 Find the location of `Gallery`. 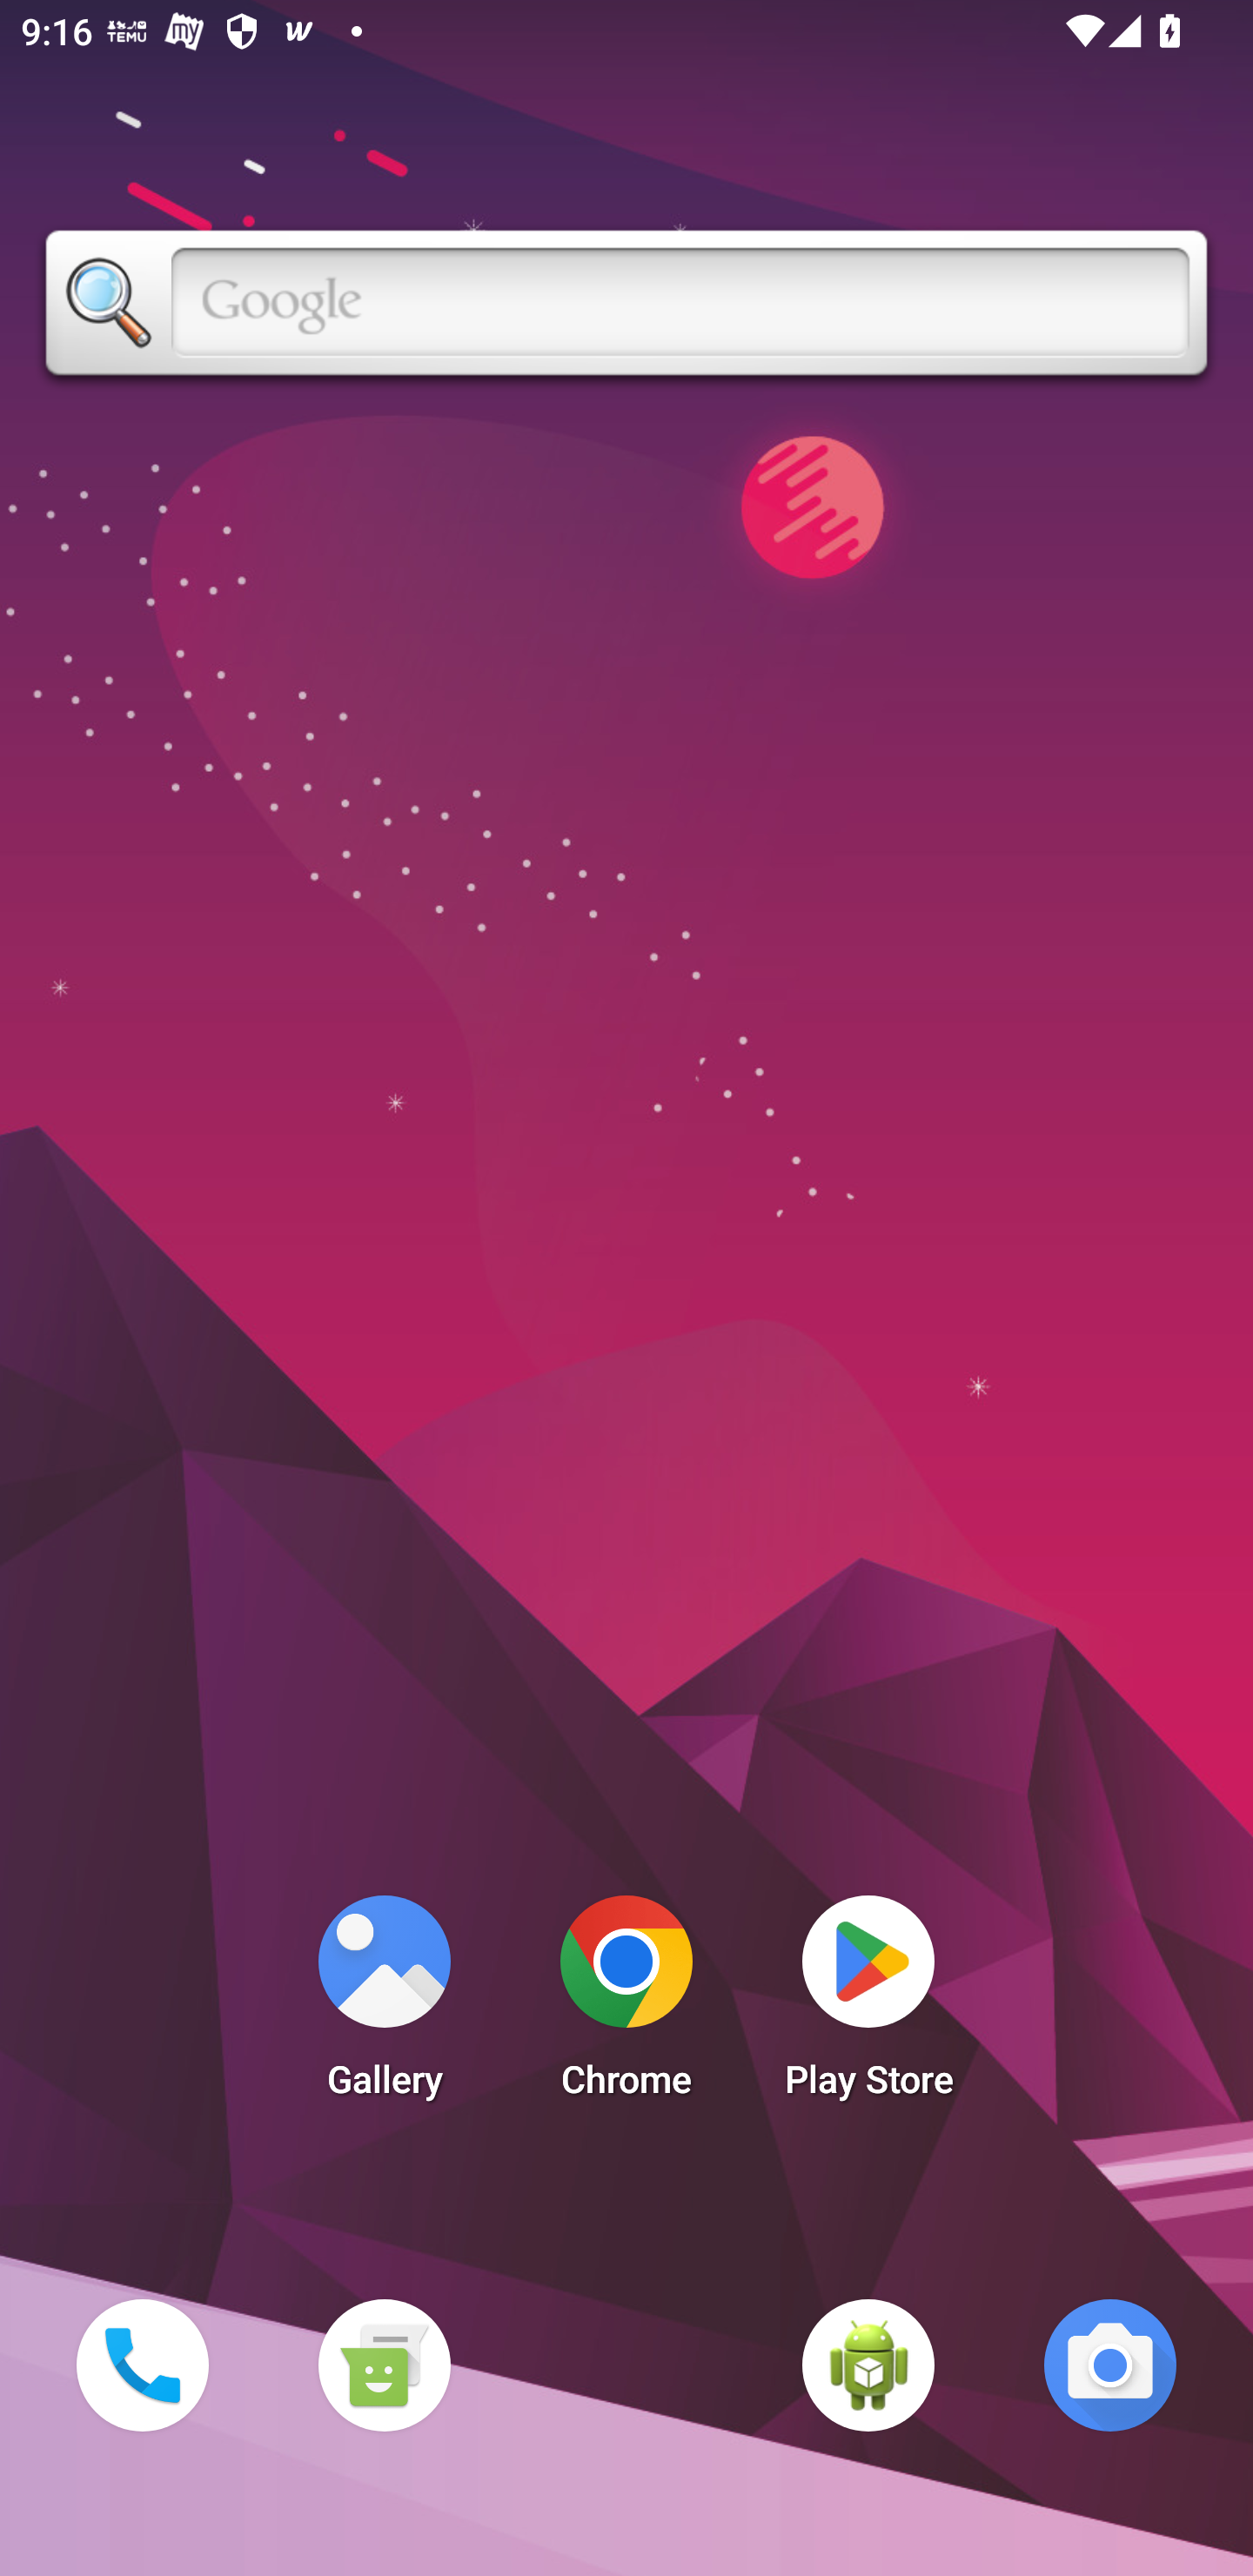

Gallery is located at coordinates (384, 2005).